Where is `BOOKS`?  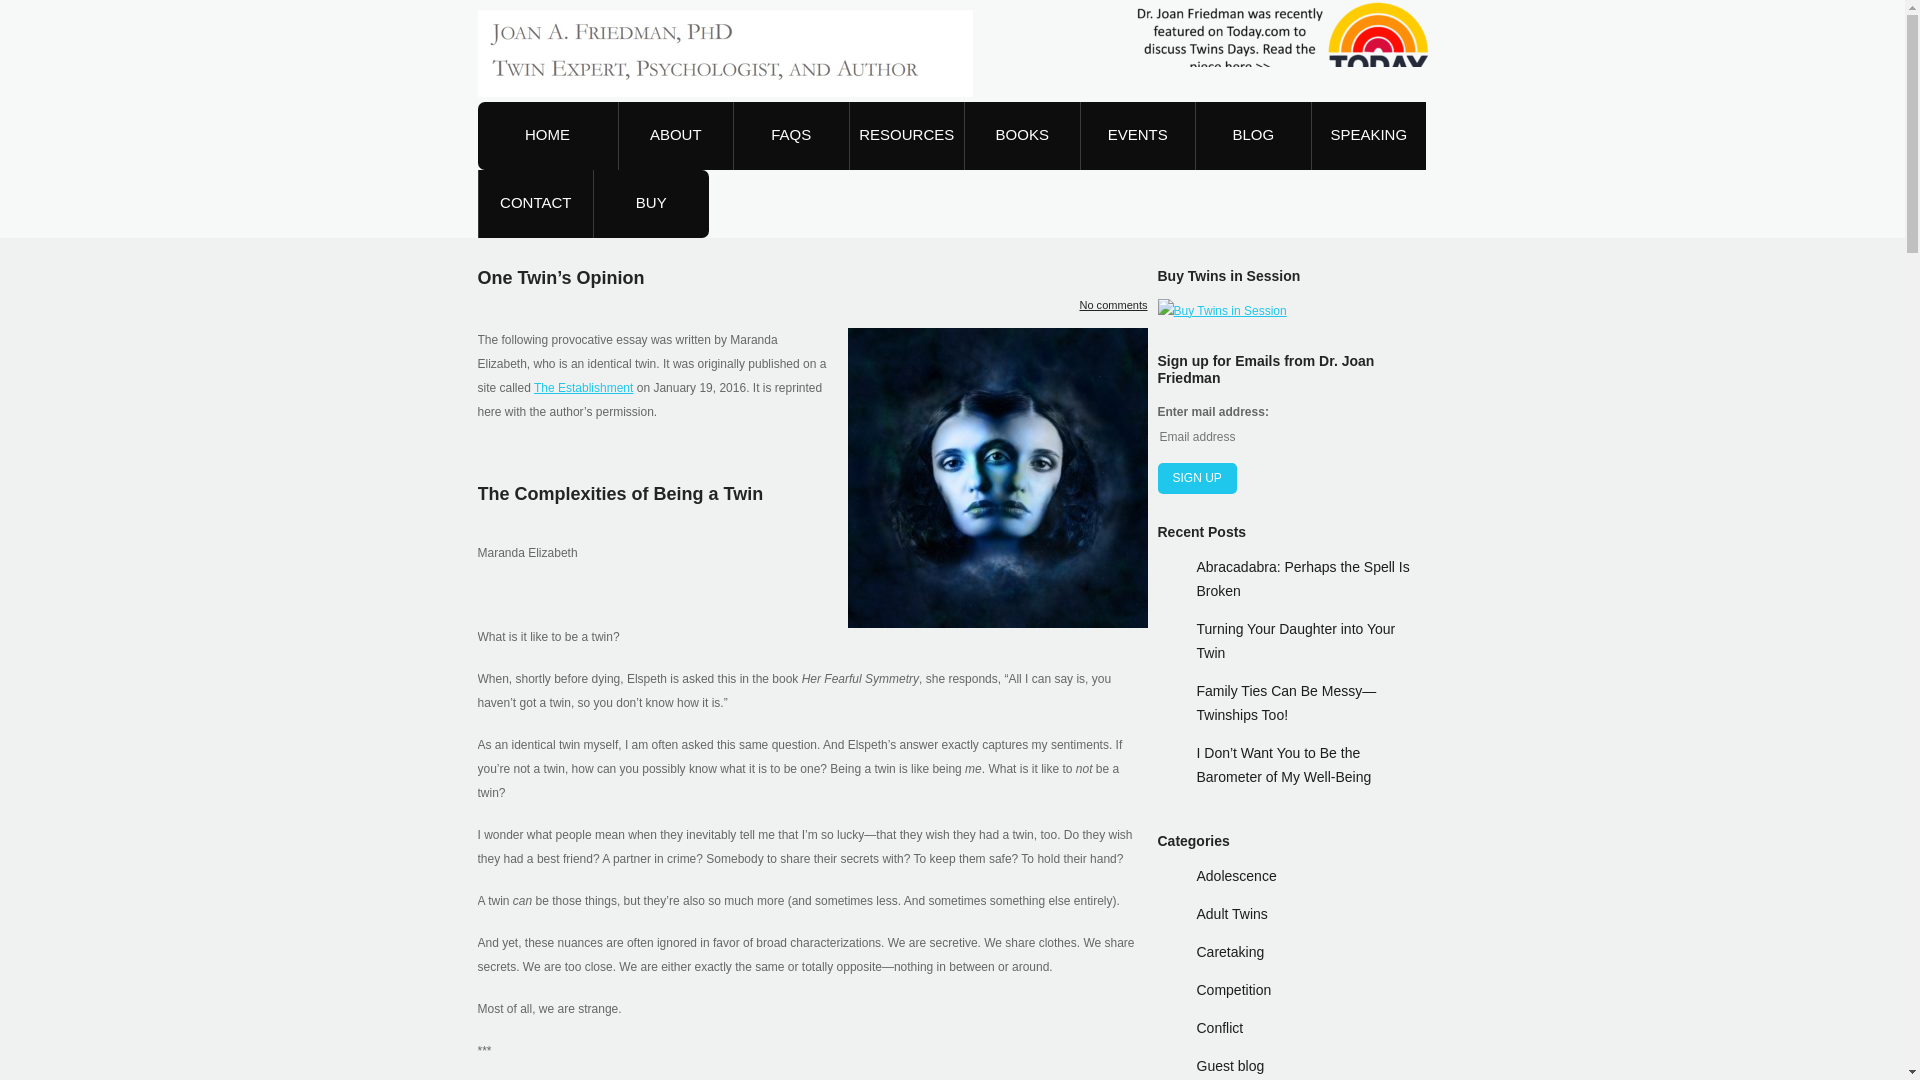 BOOKS is located at coordinates (1022, 135).